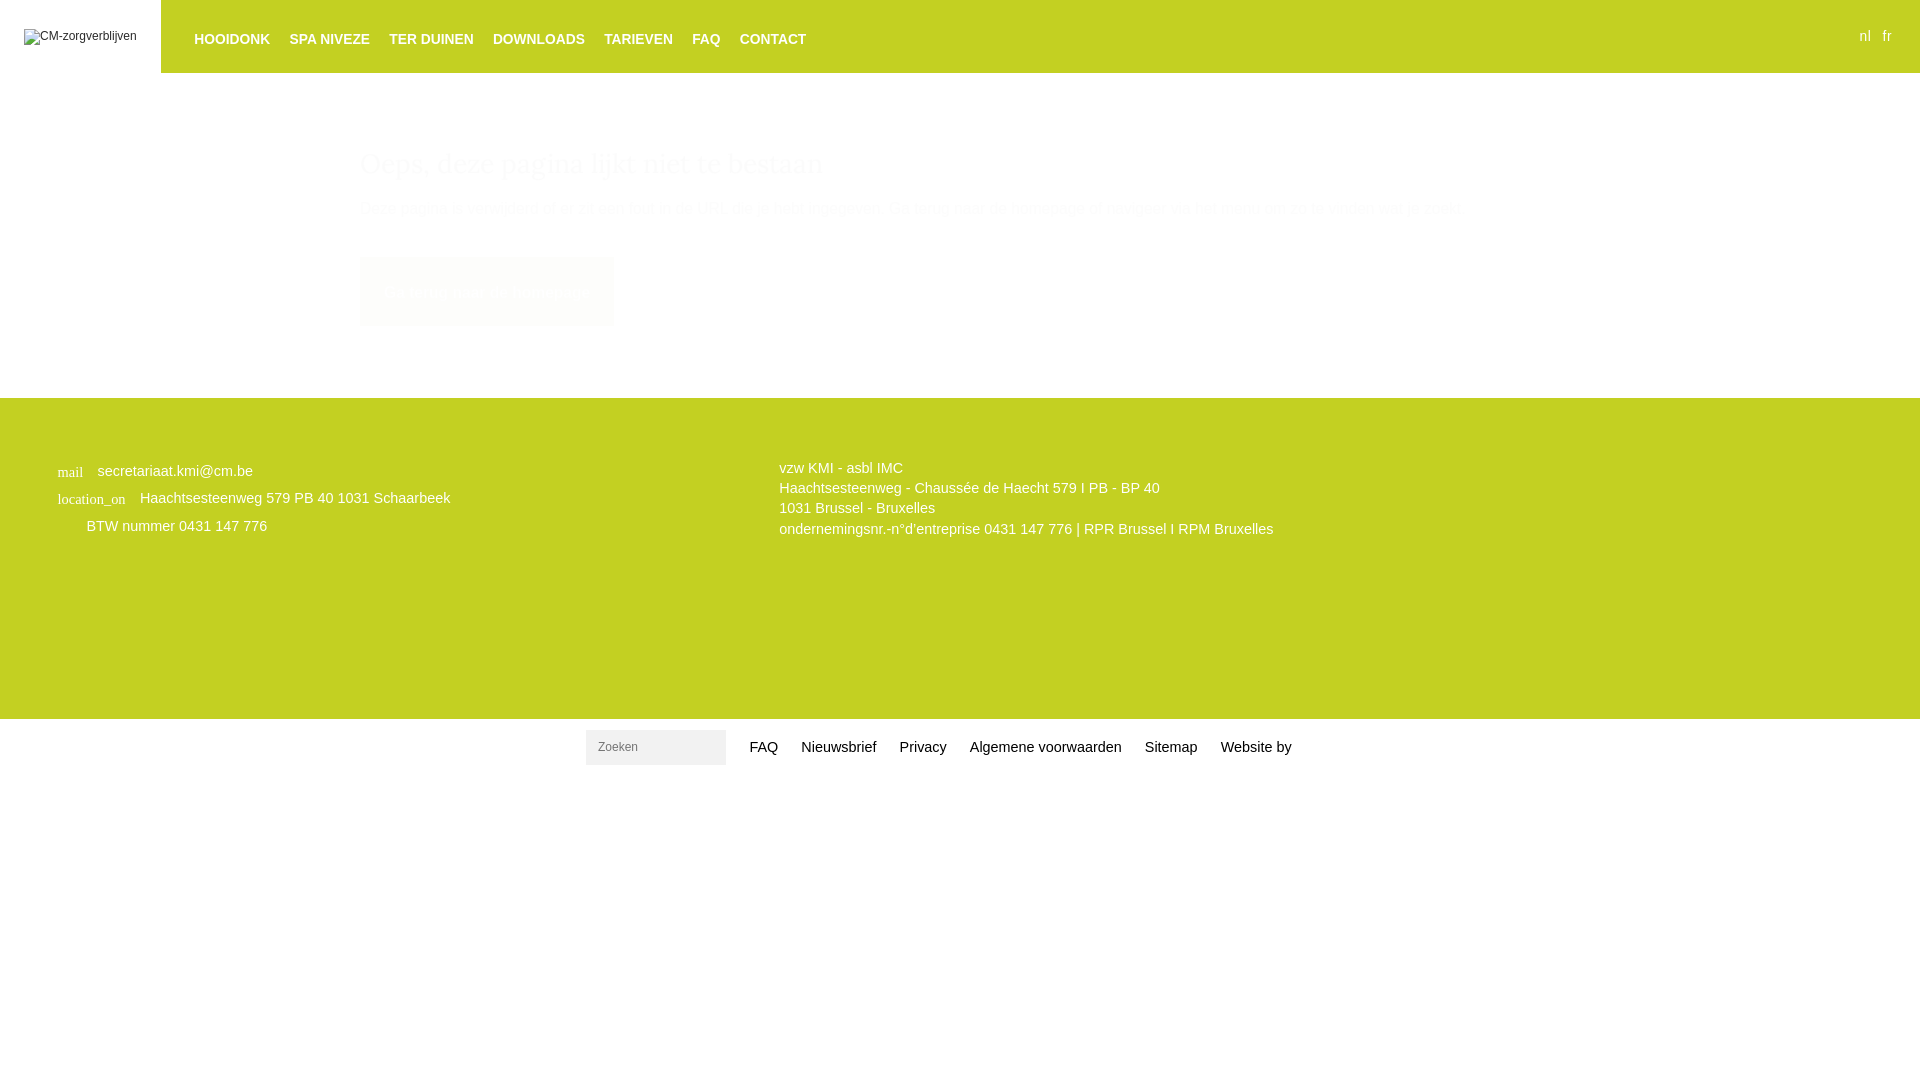 The height and width of the screenshot is (1080, 1920). I want to click on Privacy, so click(923, 748).